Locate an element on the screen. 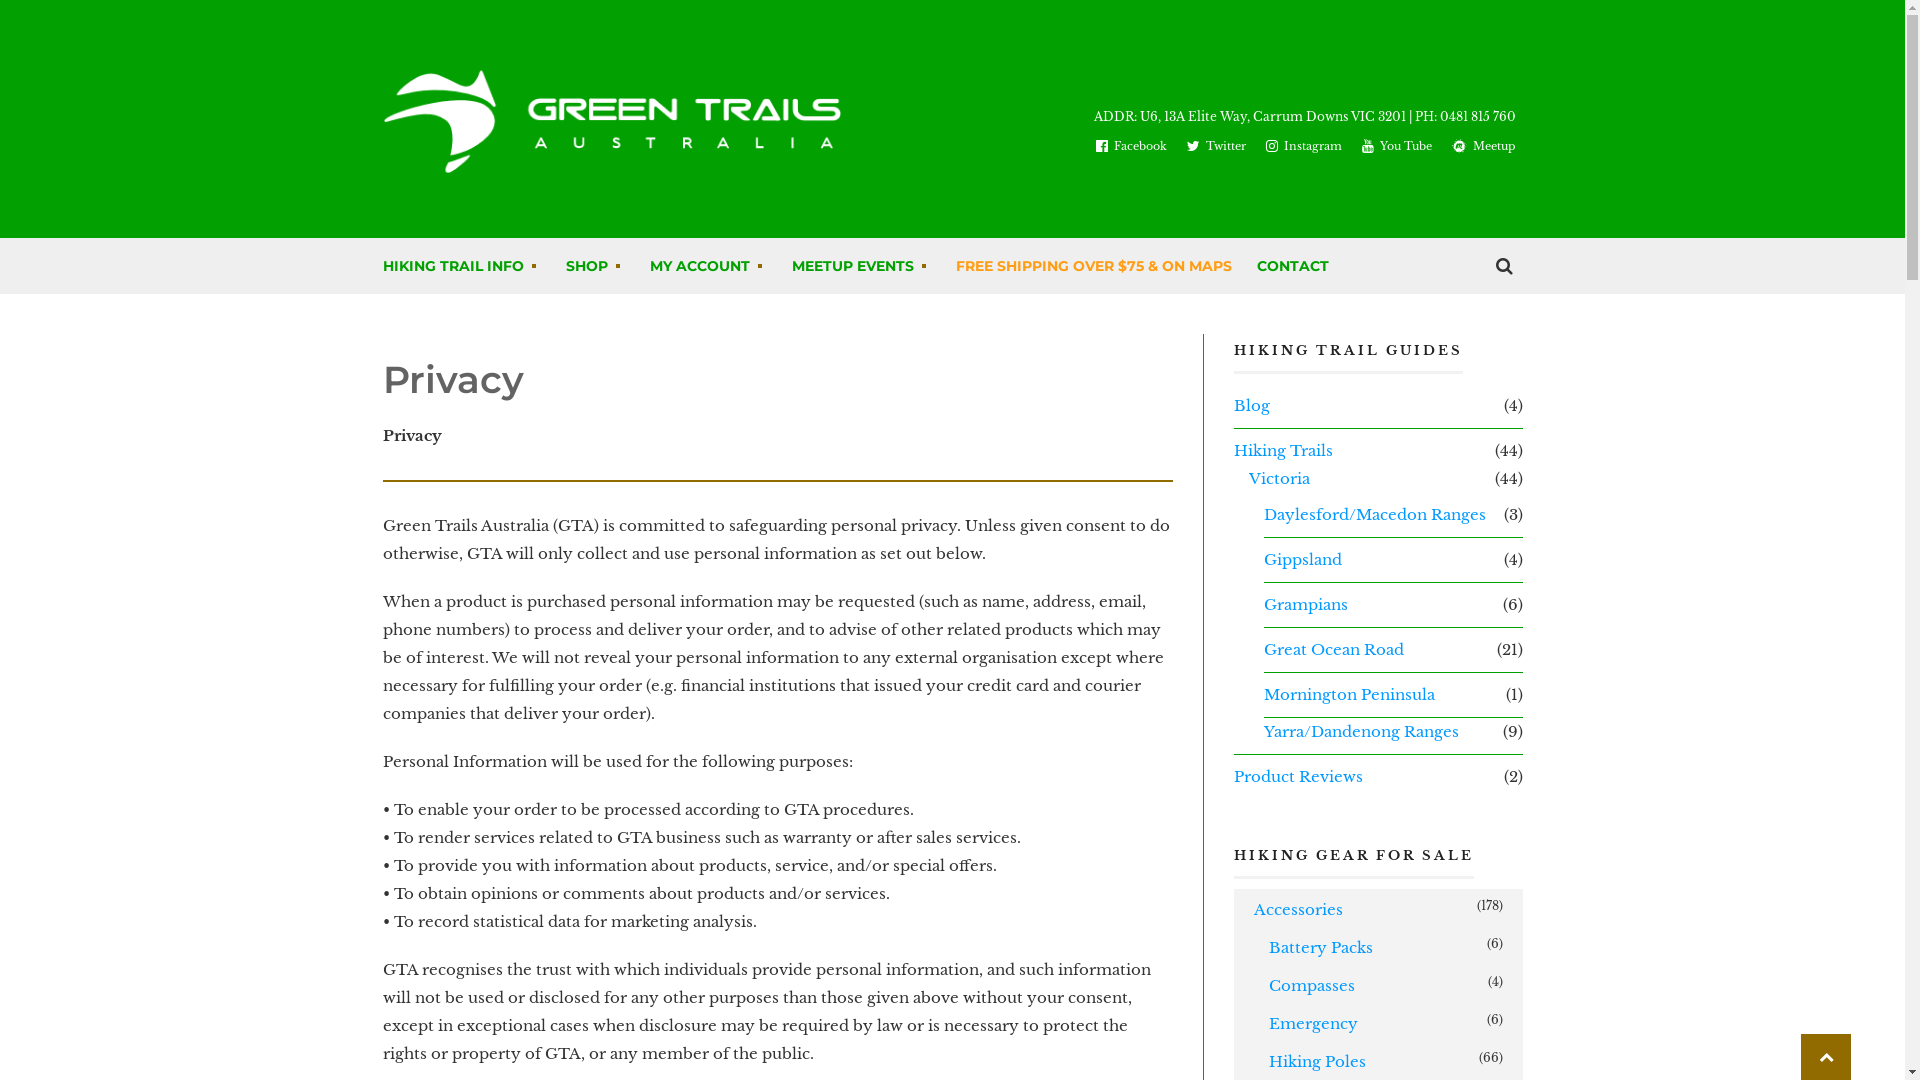 The image size is (1920, 1080). Instagram is located at coordinates (1304, 146).